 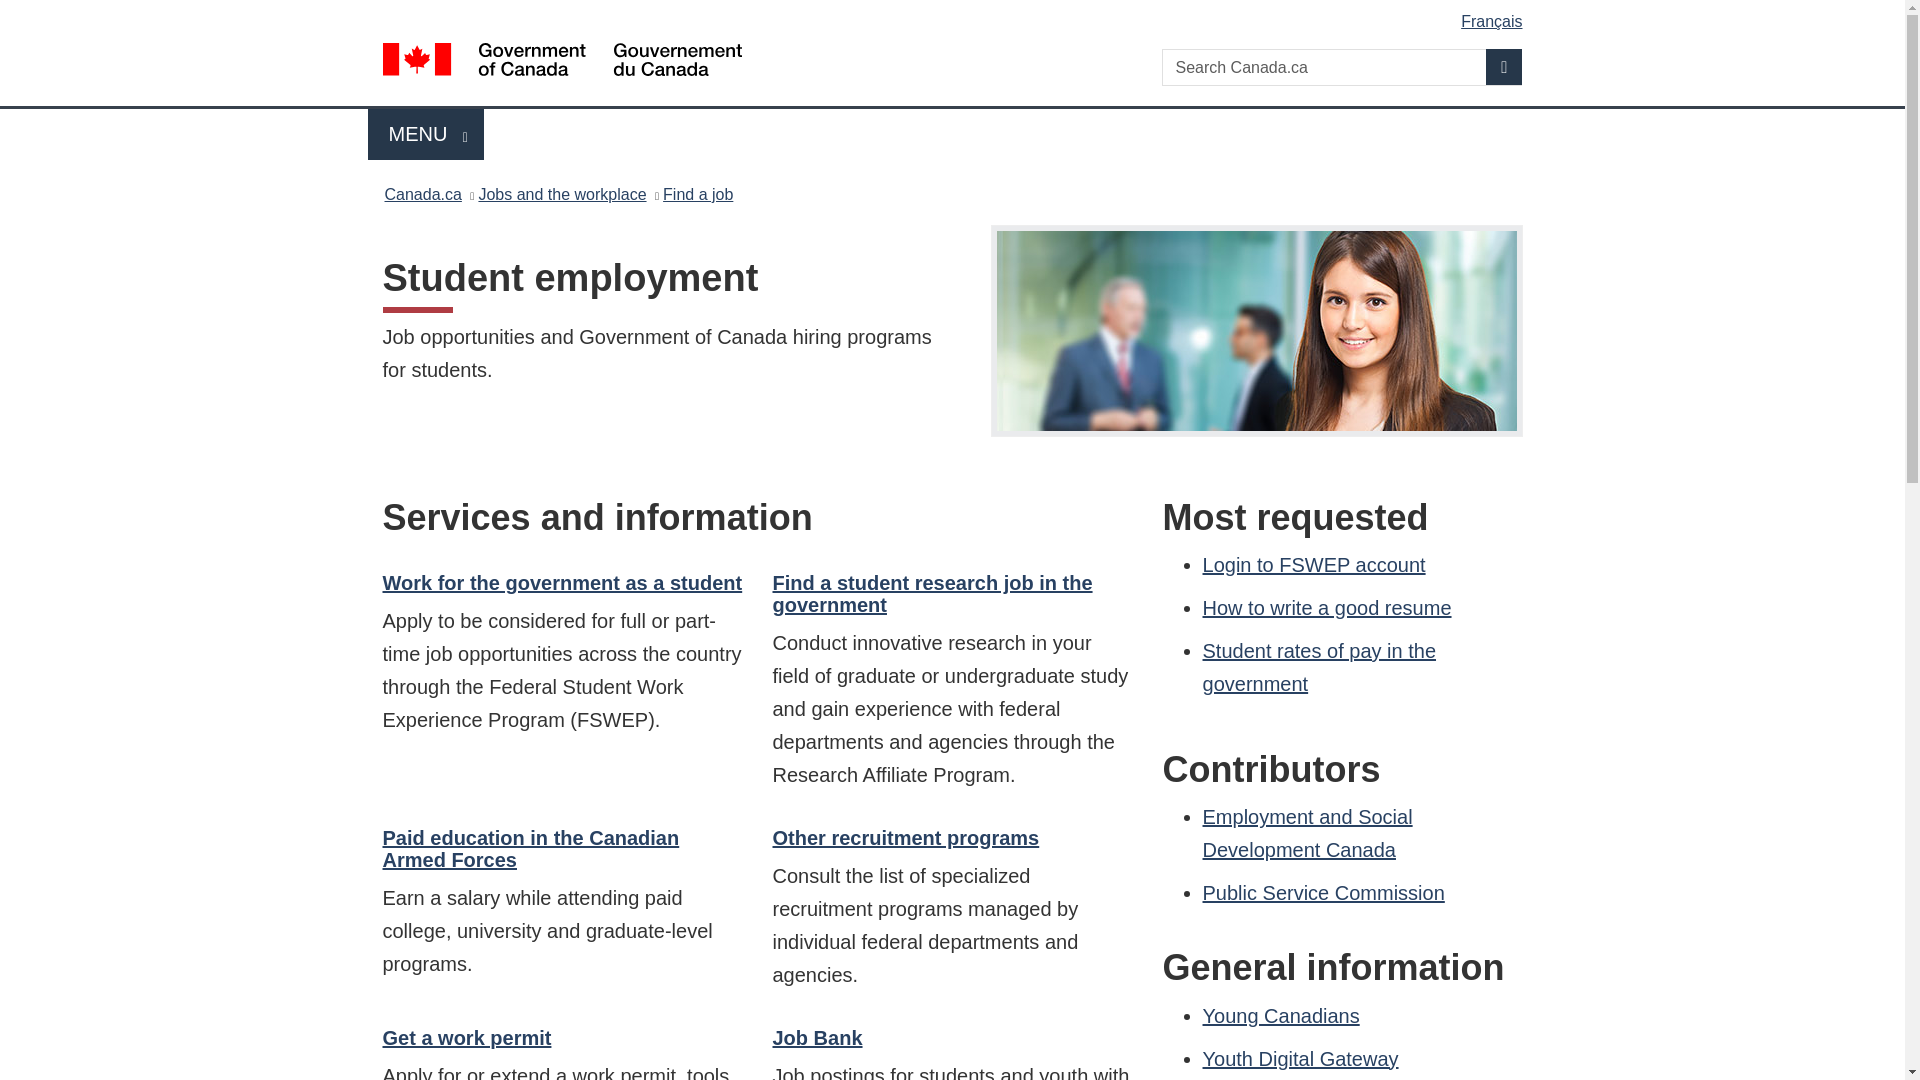 What do you see at coordinates (1314, 564) in the screenshot?
I see `Login to FSWEP account` at bounding box center [1314, 564].